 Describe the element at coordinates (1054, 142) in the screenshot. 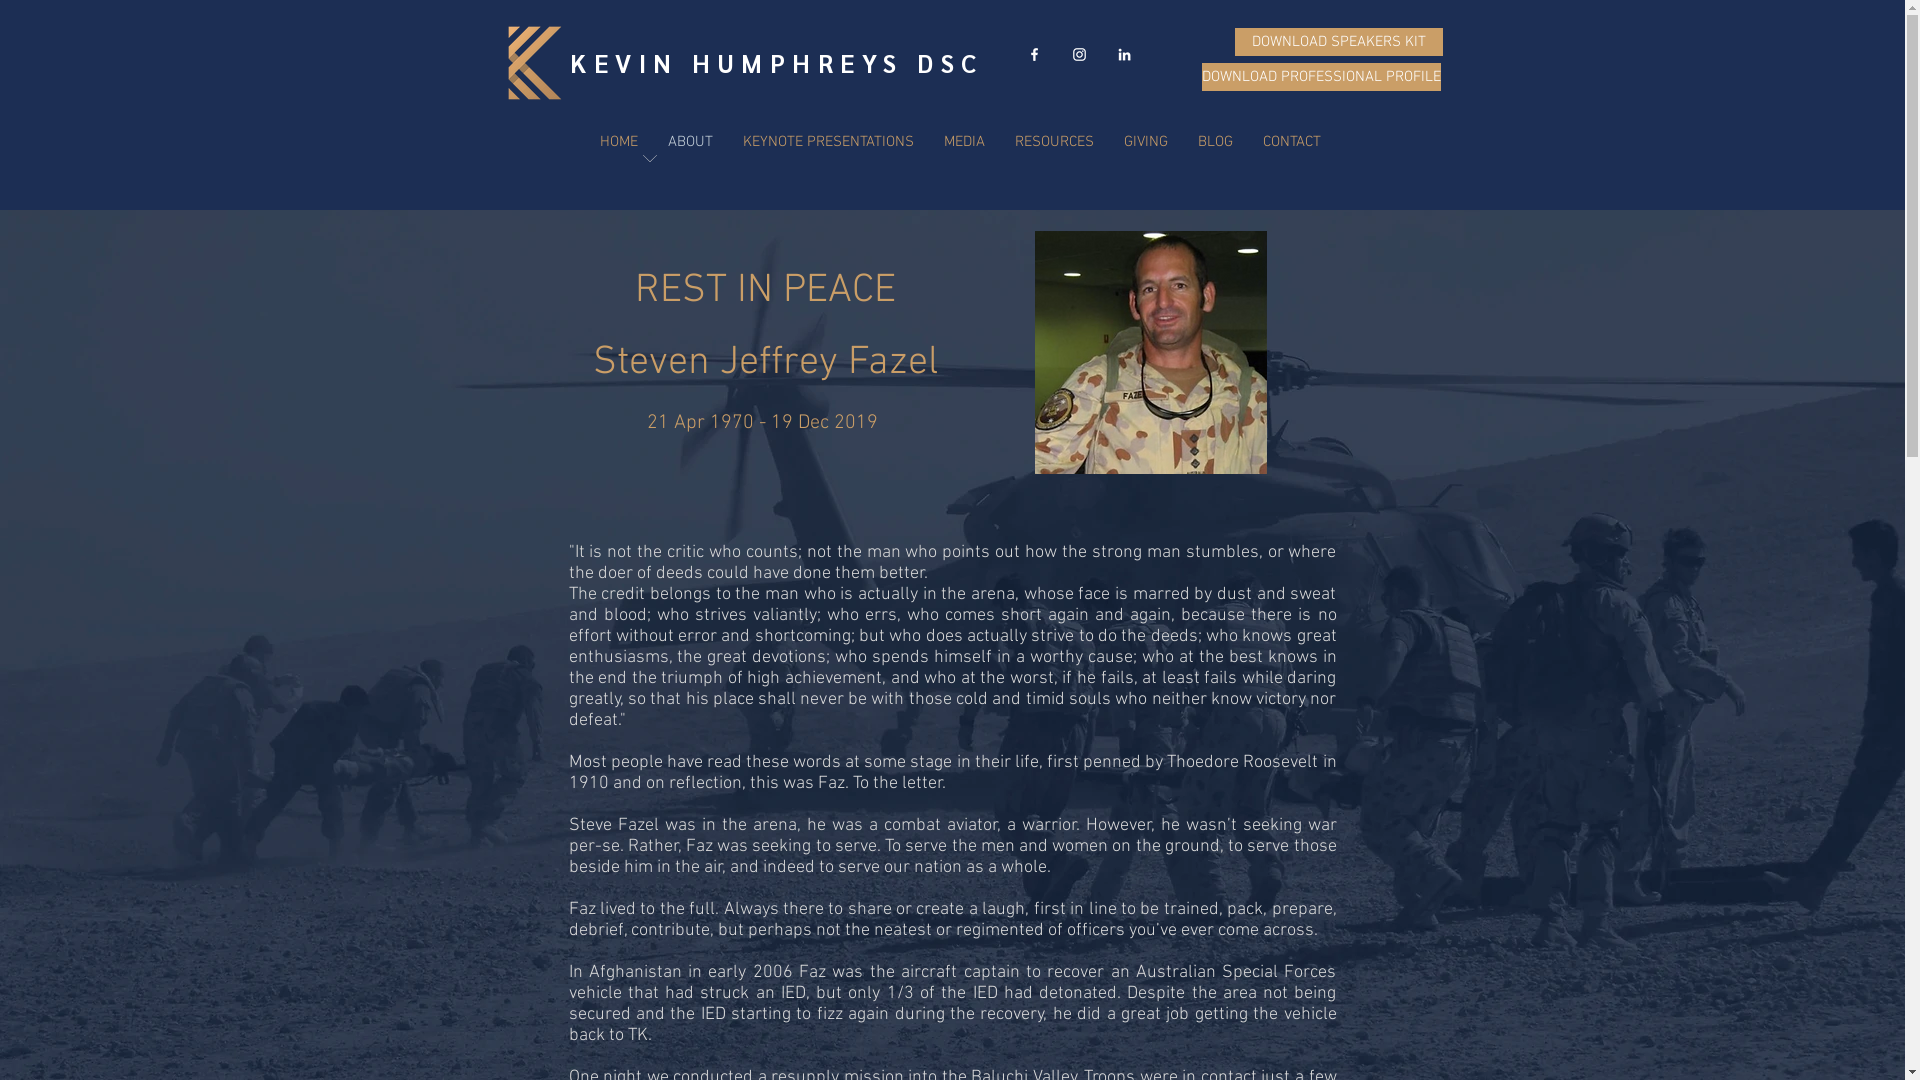

I see `RESOURCES` at that location.